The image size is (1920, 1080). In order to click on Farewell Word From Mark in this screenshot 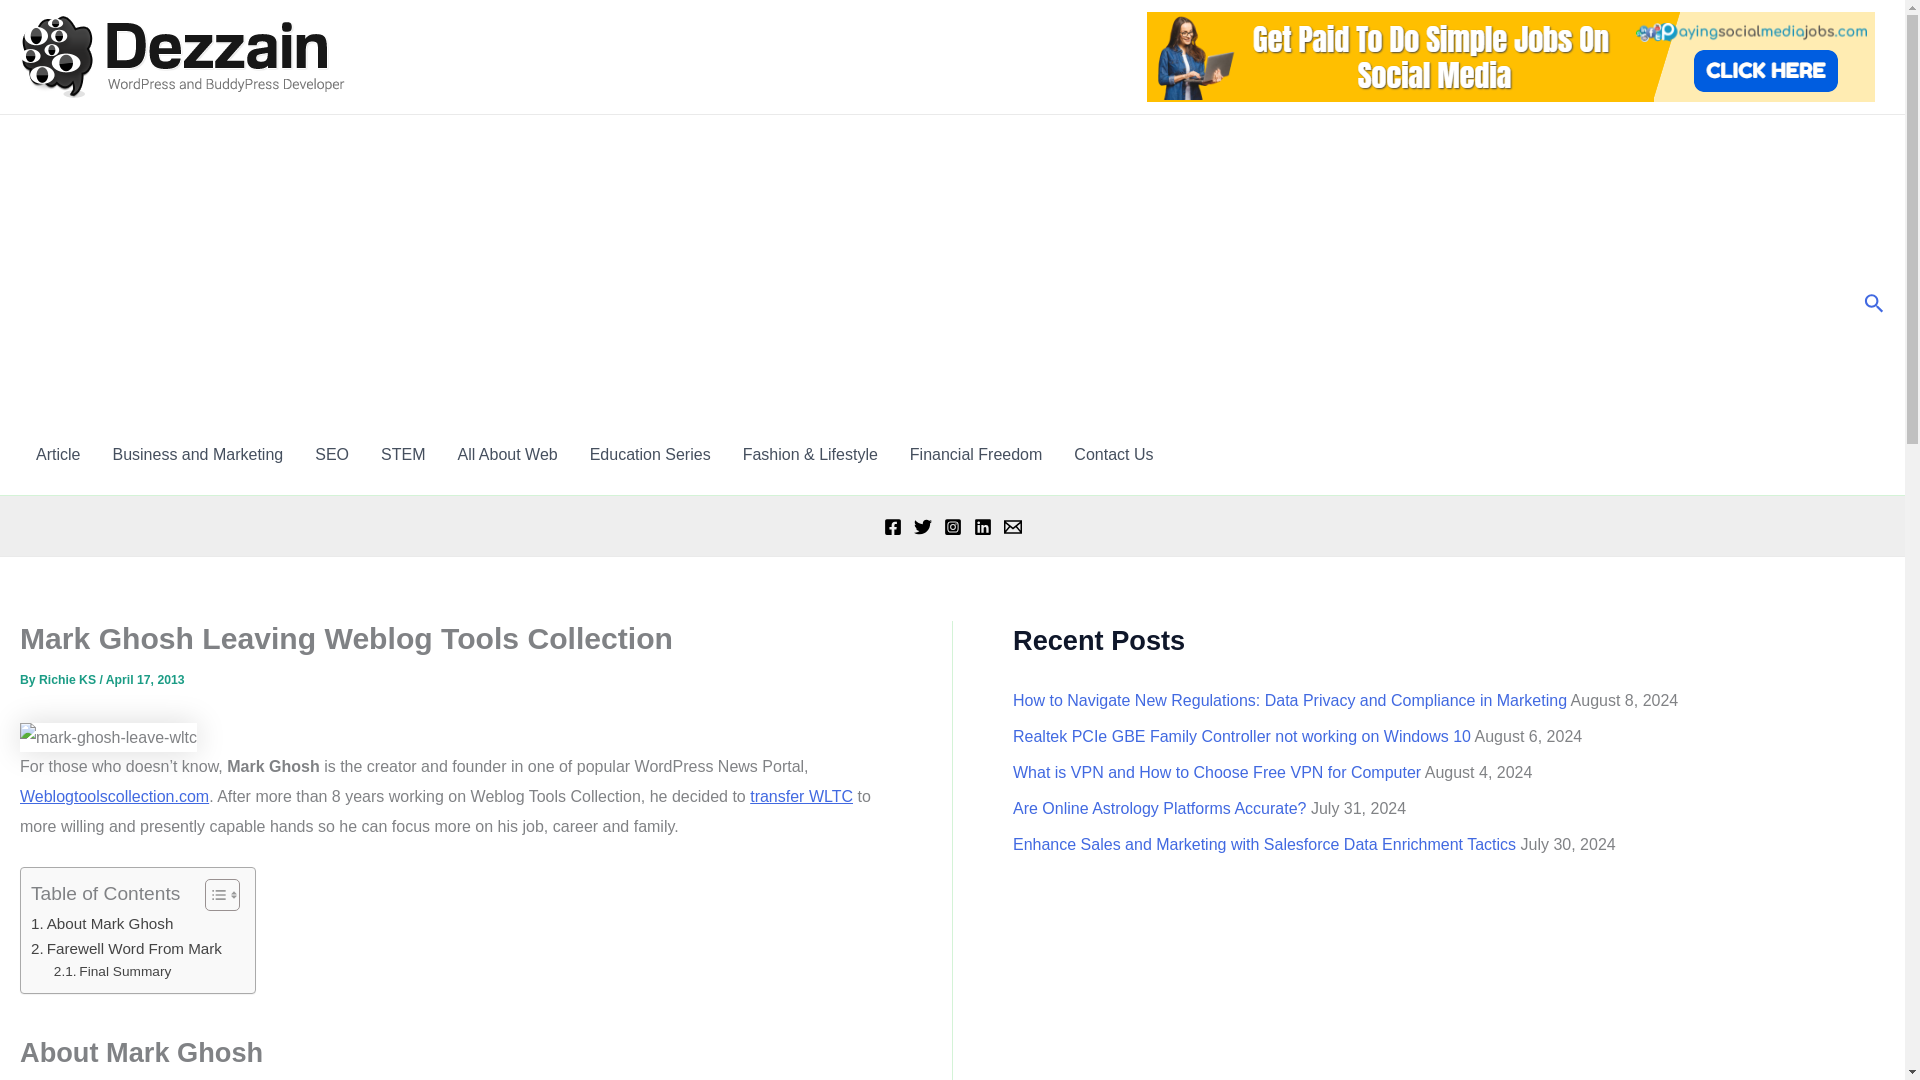, I will do `click(126, 948)`.